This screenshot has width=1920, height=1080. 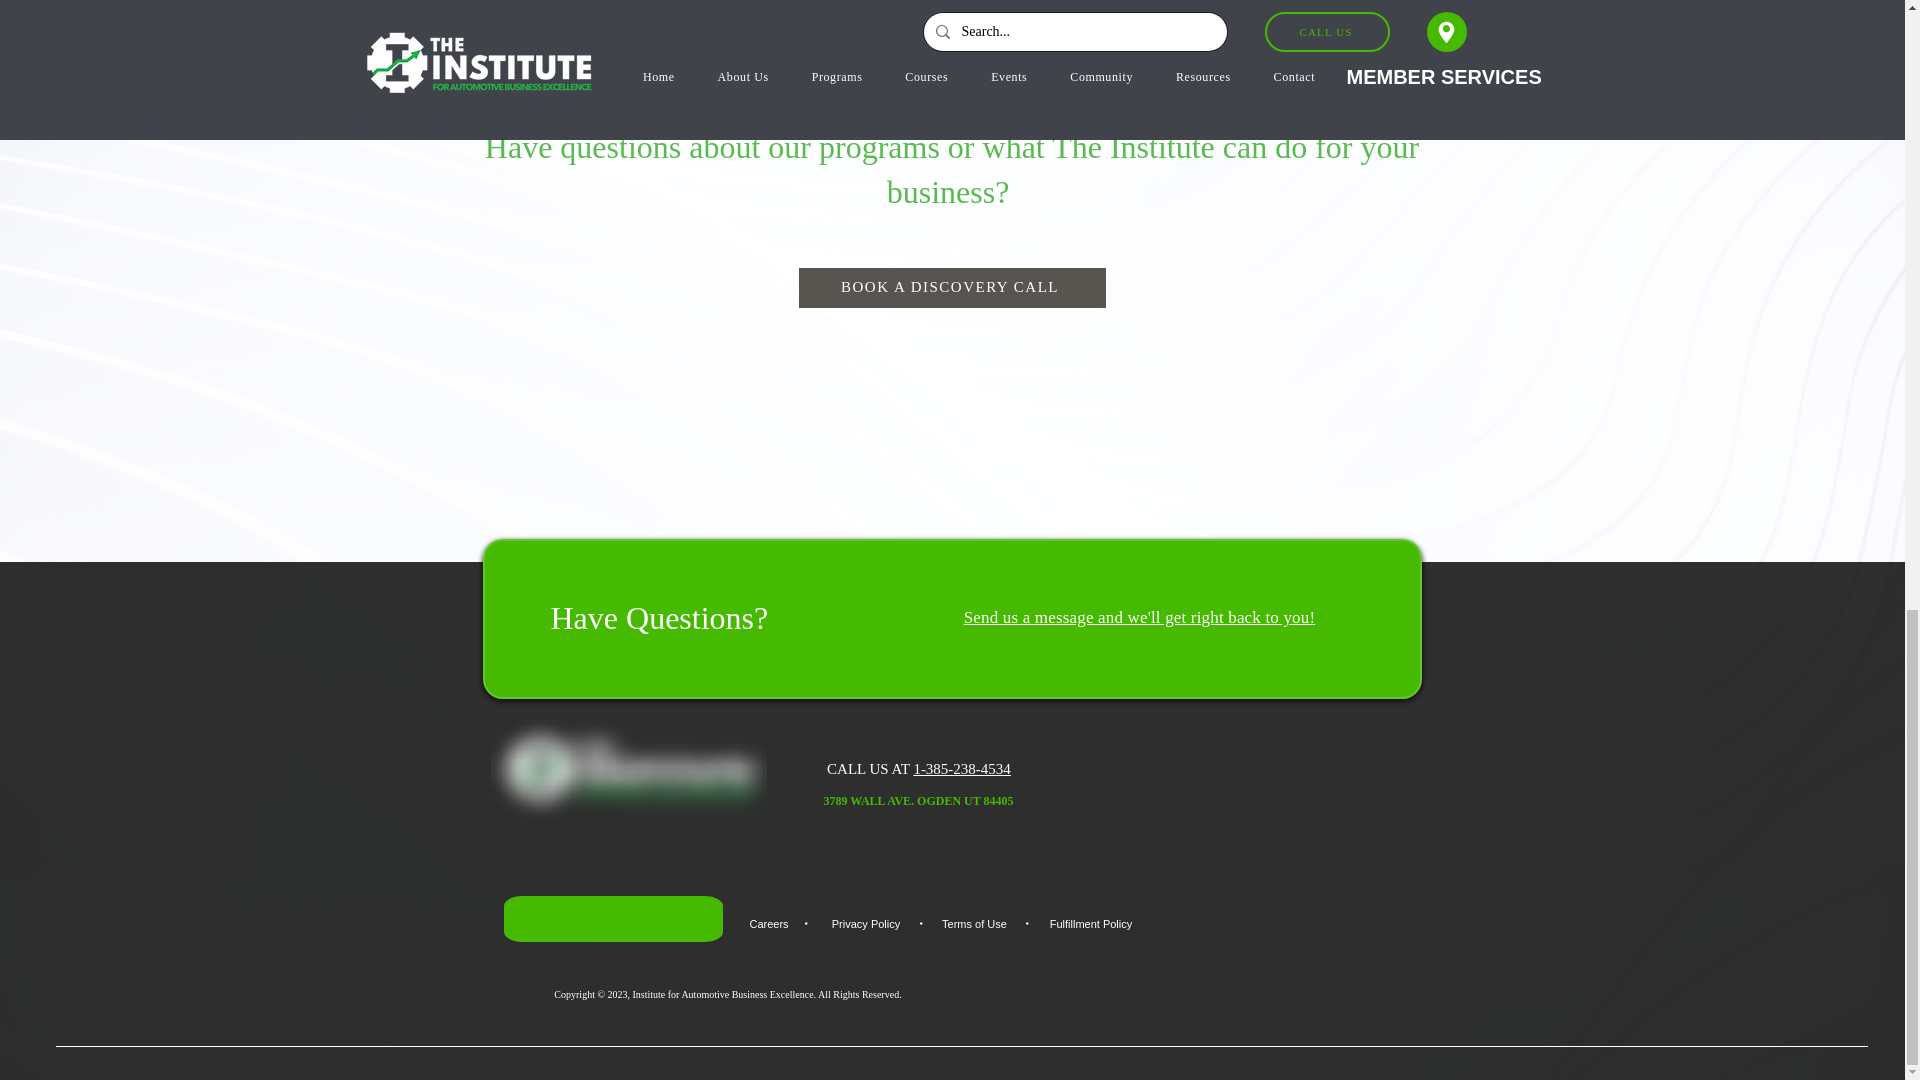 What do you see at coordinates (952, 287) in the screenshot?
I see `BOOK A DISCOVERY CALL` at bounding box center [952, 287].